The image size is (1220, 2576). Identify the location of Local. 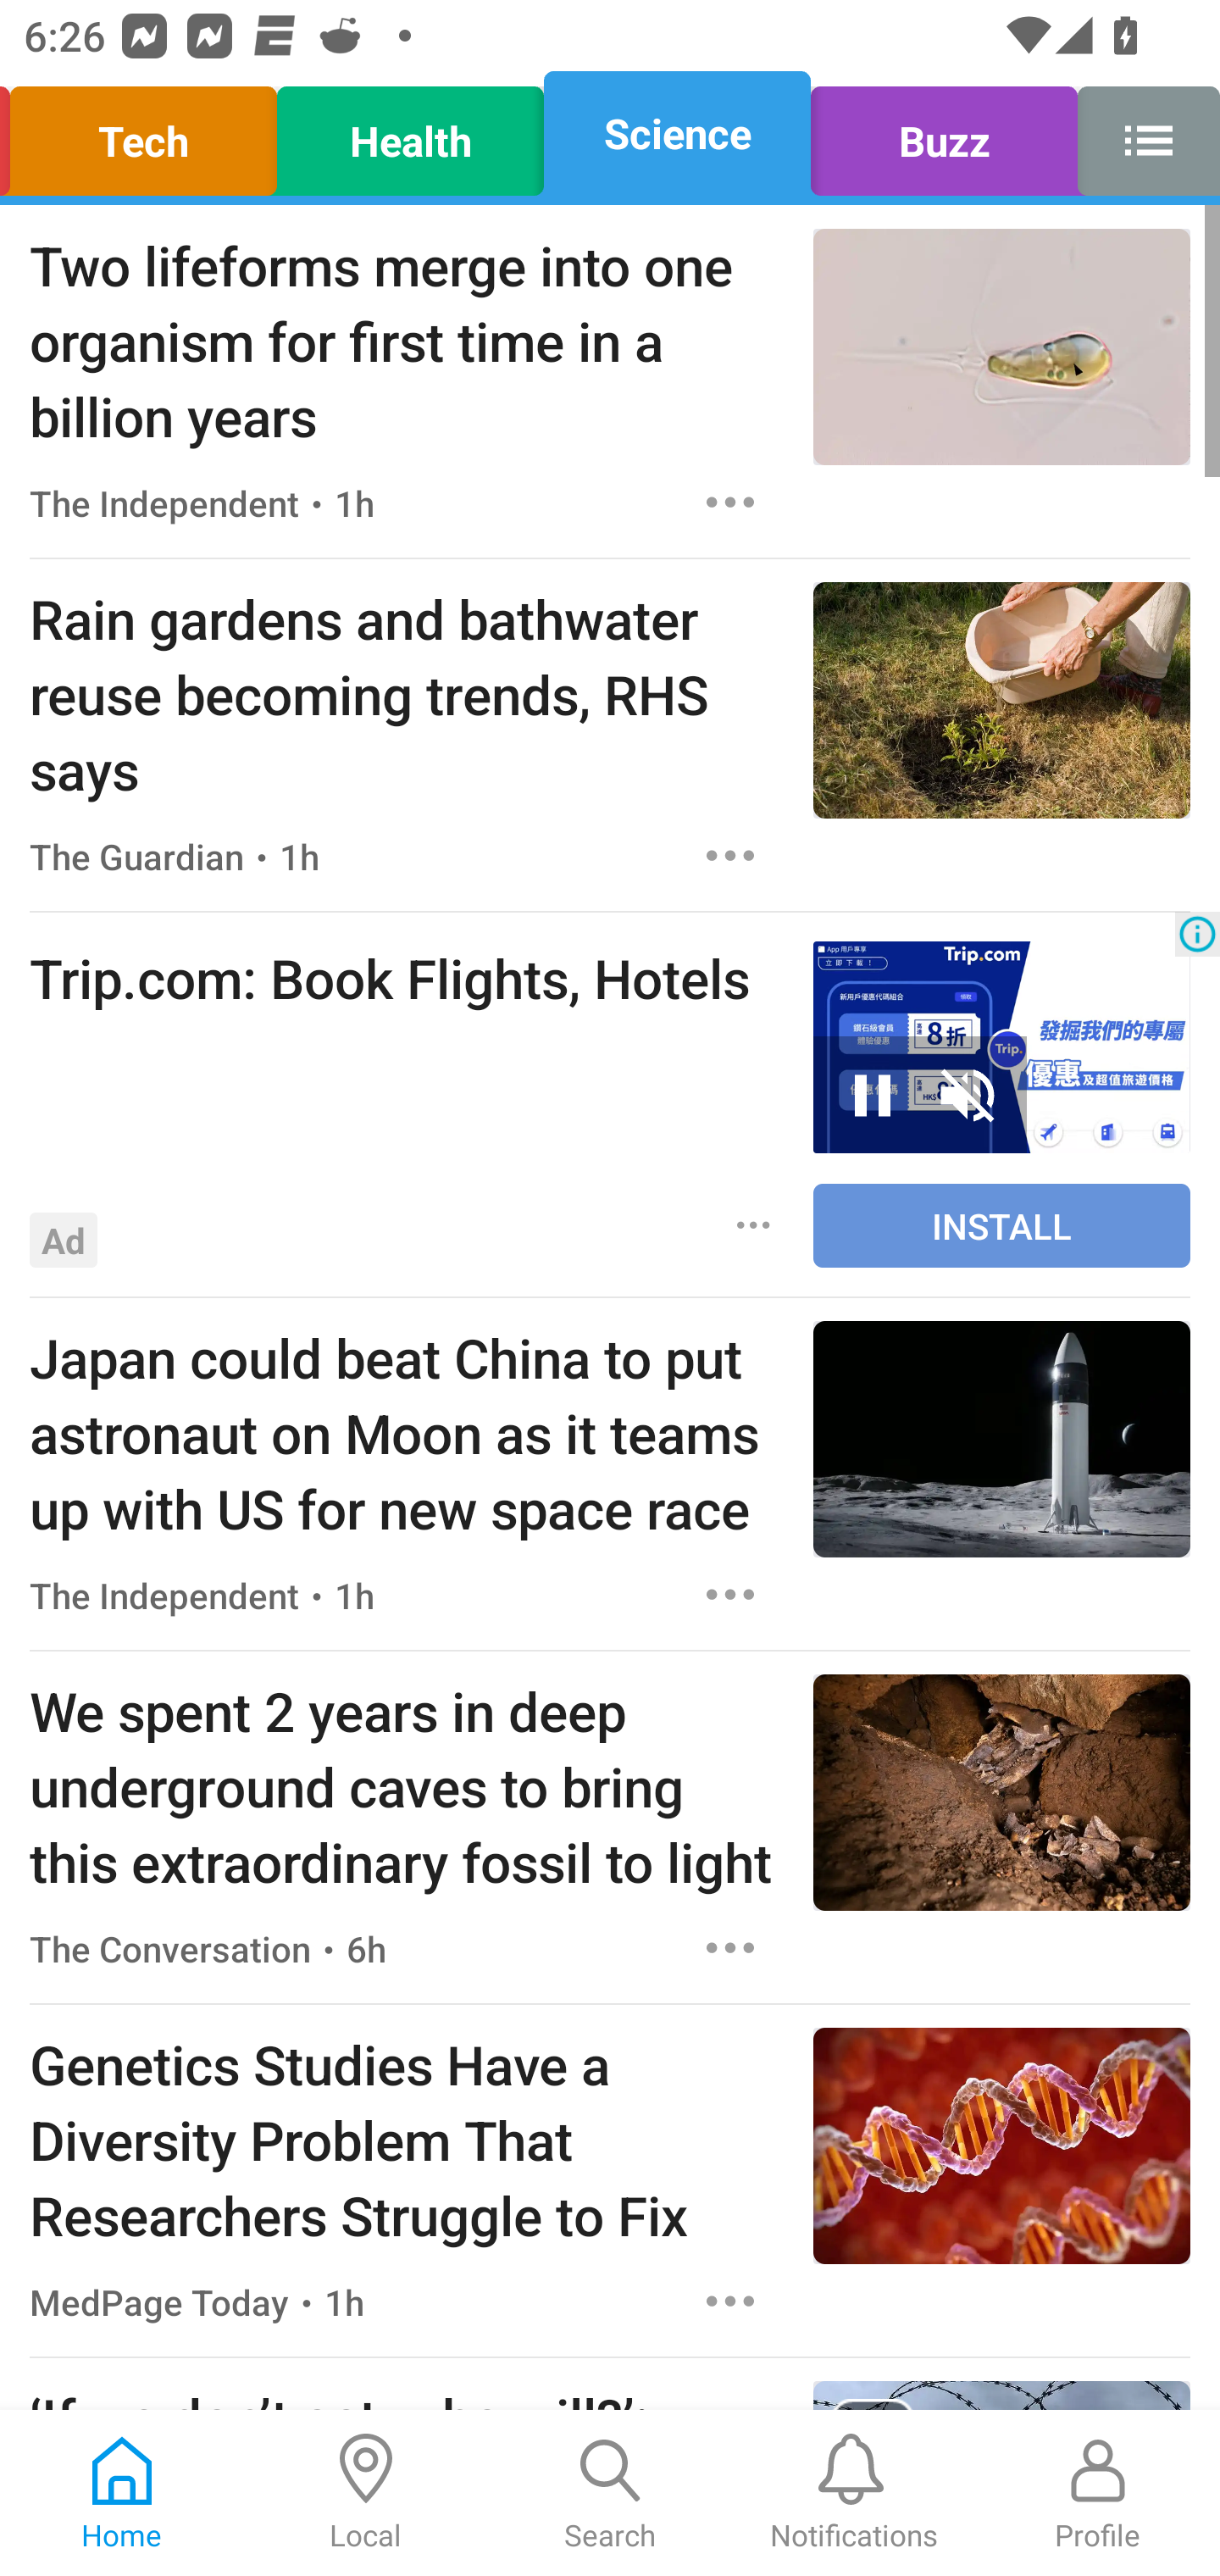
(366, 2493).